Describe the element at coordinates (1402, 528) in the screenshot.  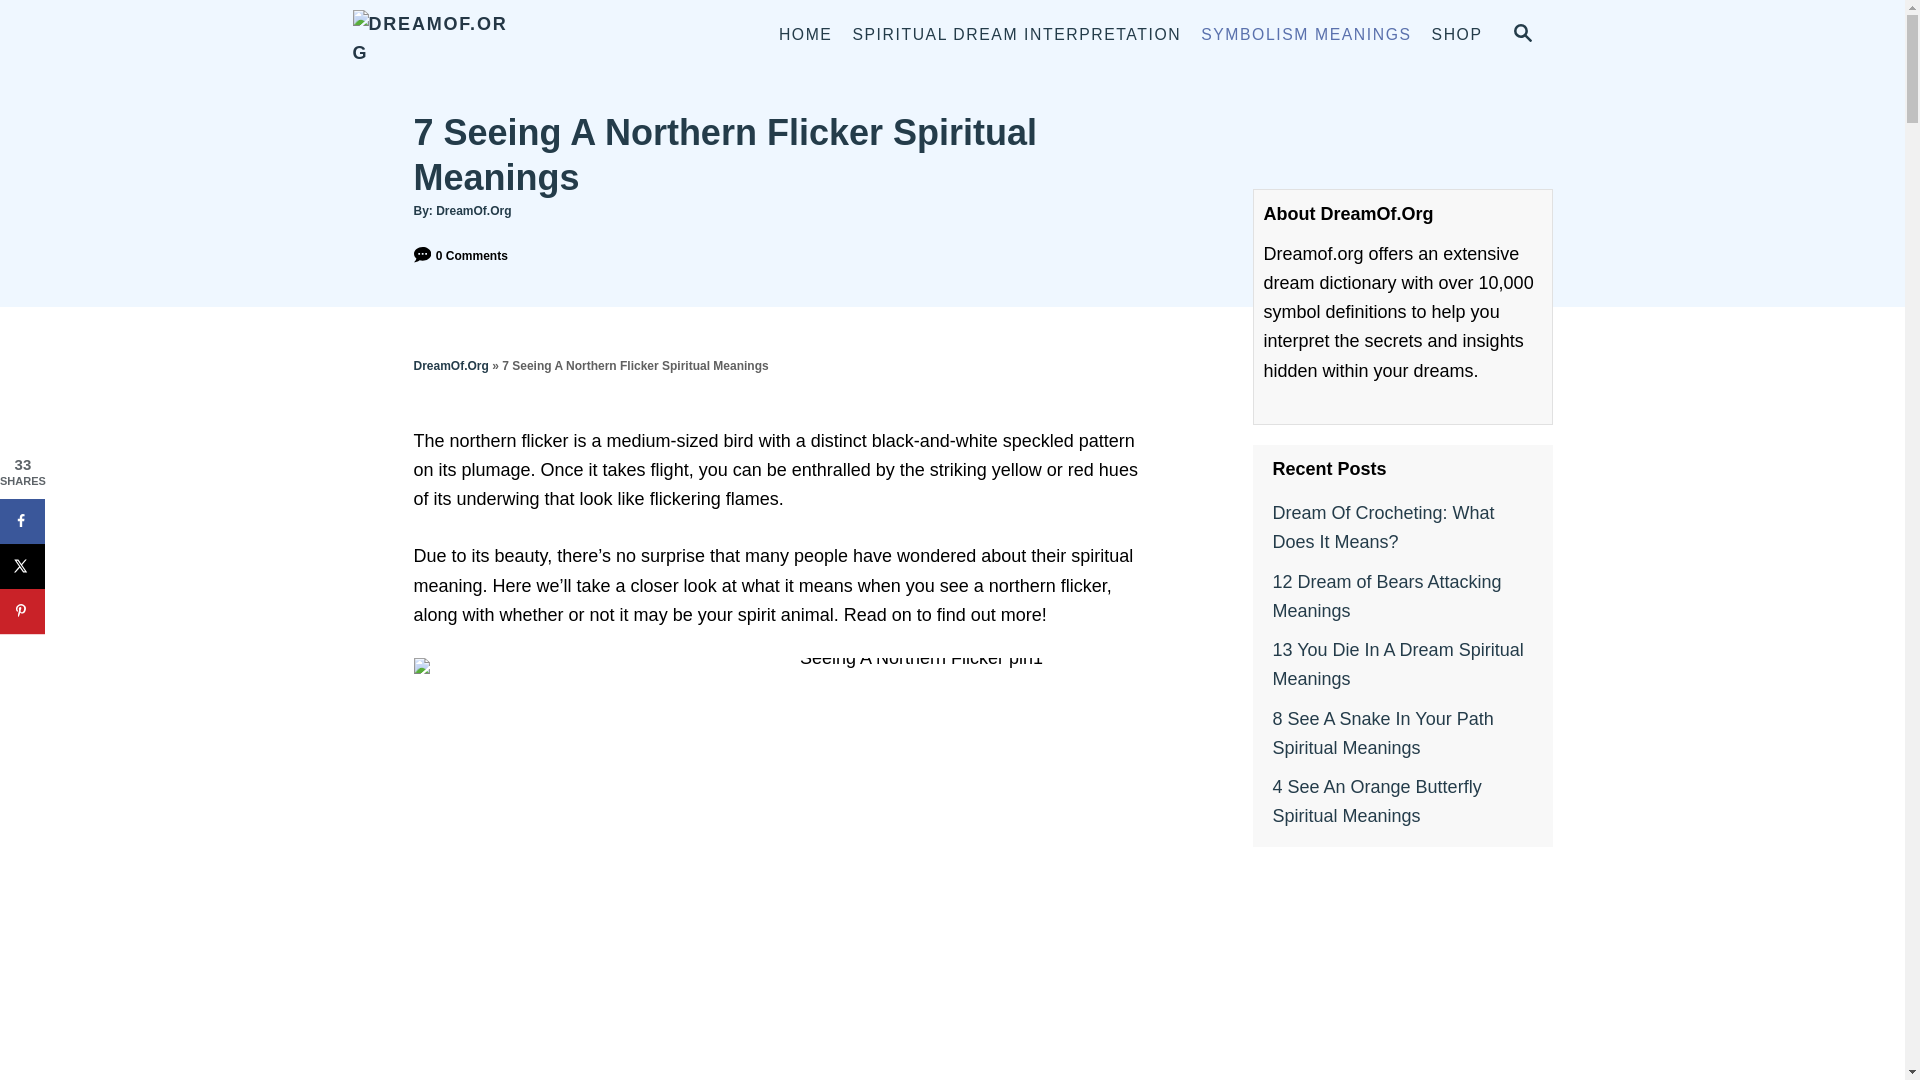
I see `Dream Of Crocheting: What Does It Means?` at that location.